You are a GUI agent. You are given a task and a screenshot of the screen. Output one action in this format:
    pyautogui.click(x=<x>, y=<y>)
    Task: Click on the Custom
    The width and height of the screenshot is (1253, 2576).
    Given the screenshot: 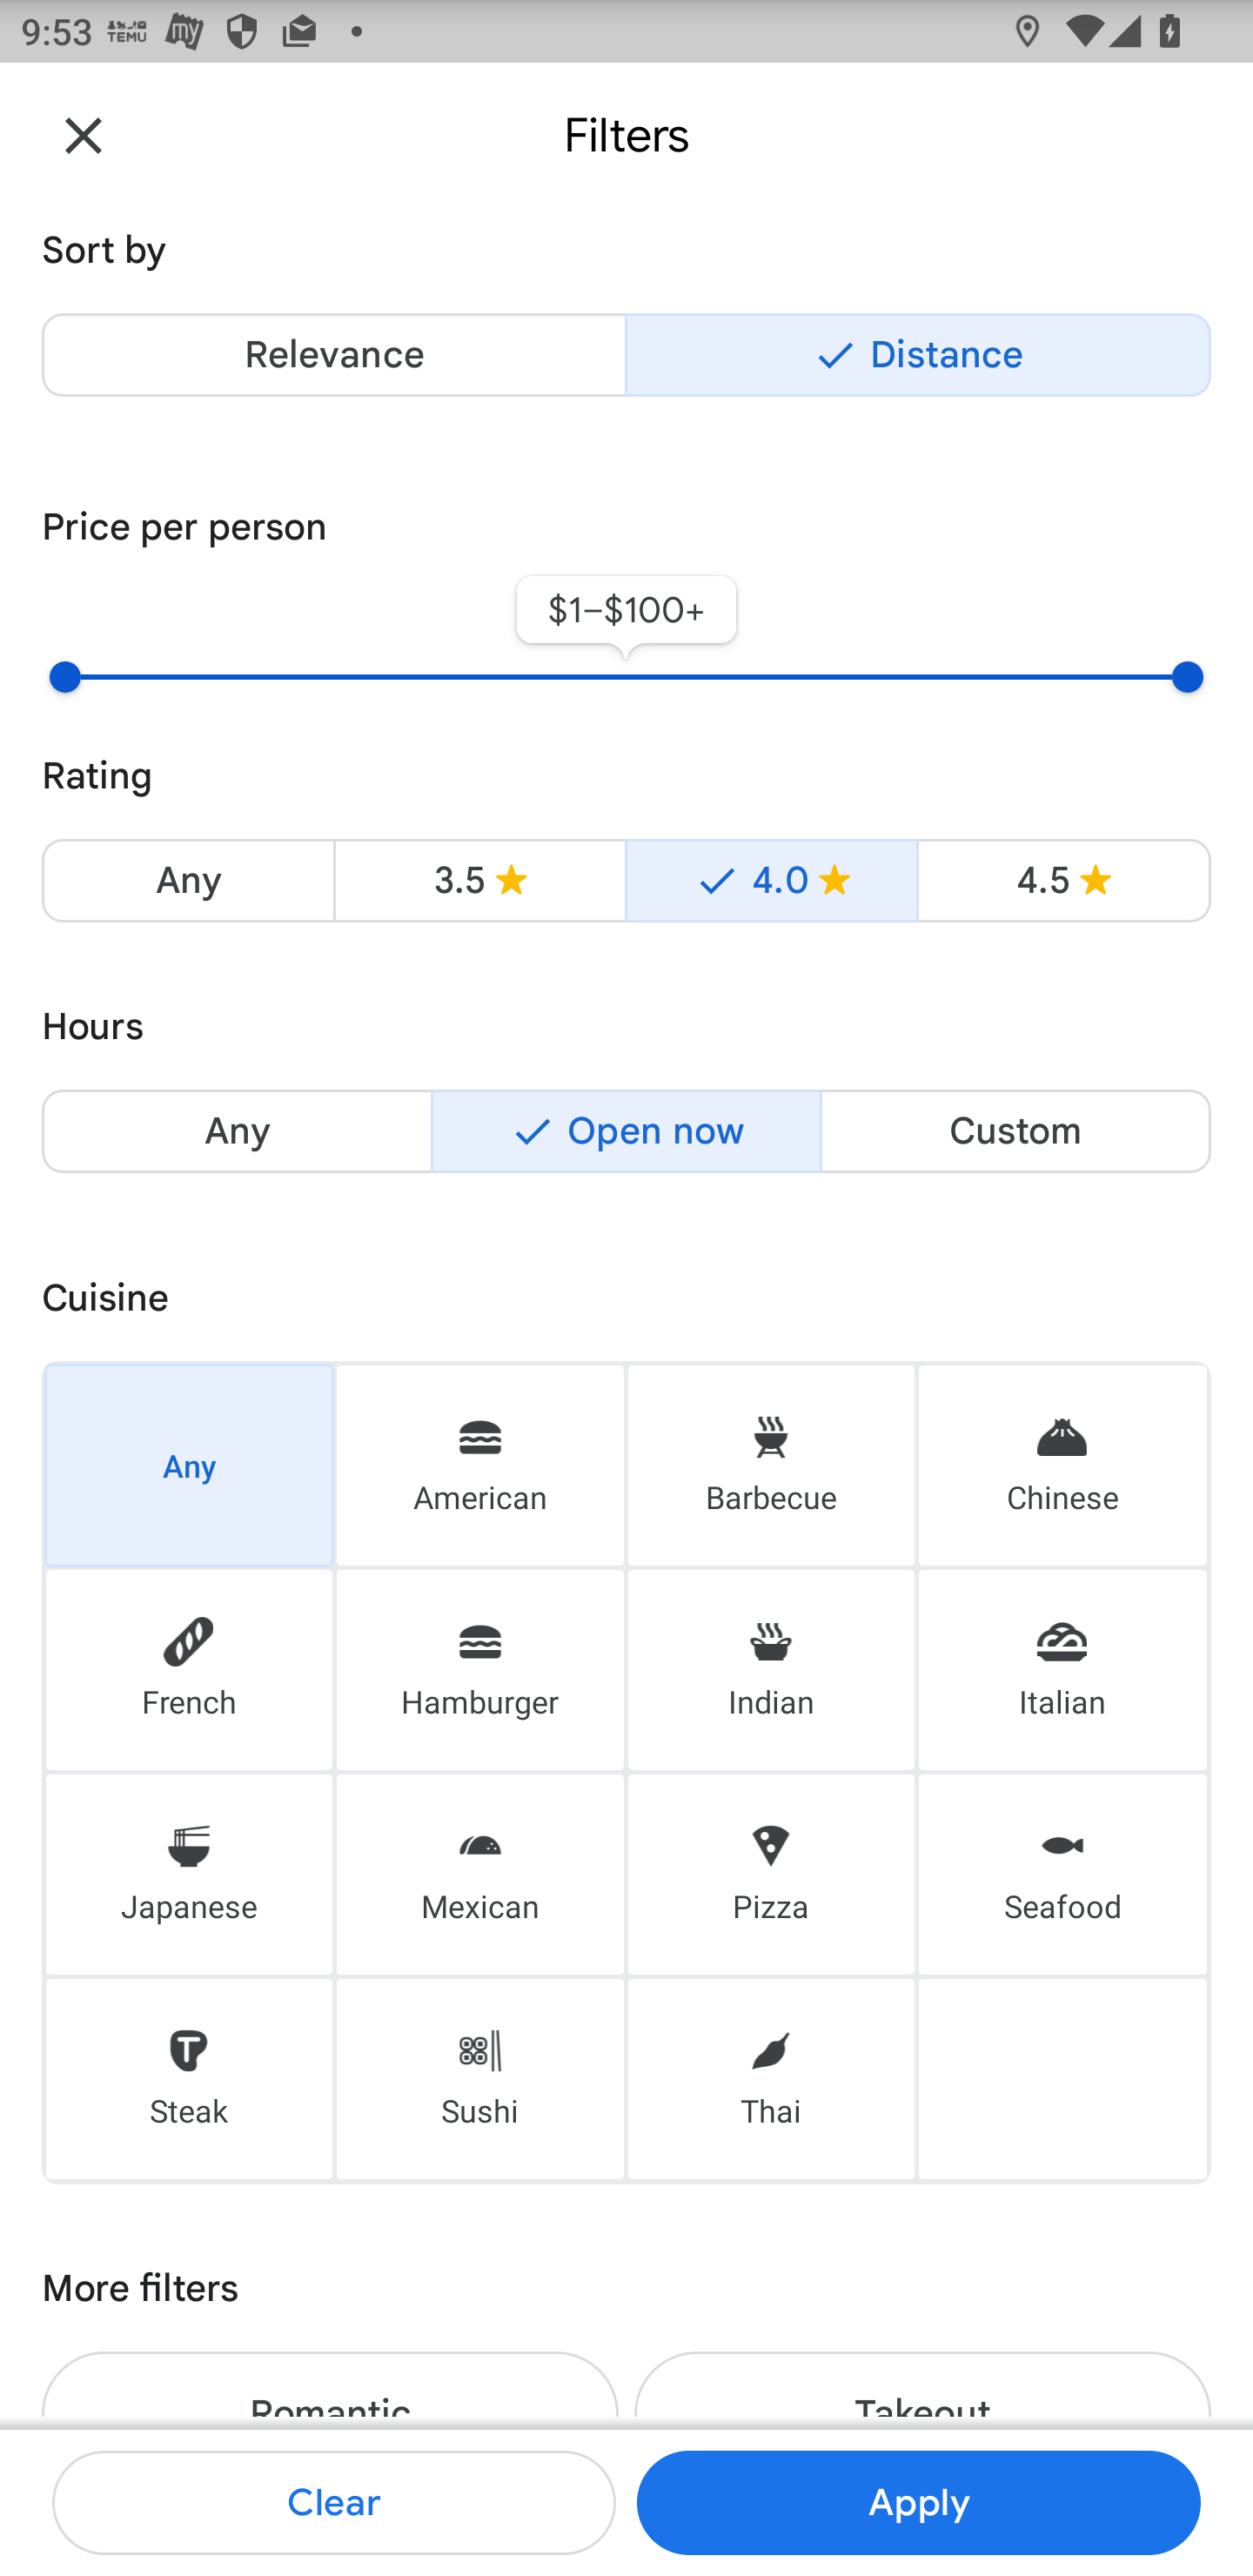 What is the action you would take?
    pyautogui.click(x=1015, y=1131)
    